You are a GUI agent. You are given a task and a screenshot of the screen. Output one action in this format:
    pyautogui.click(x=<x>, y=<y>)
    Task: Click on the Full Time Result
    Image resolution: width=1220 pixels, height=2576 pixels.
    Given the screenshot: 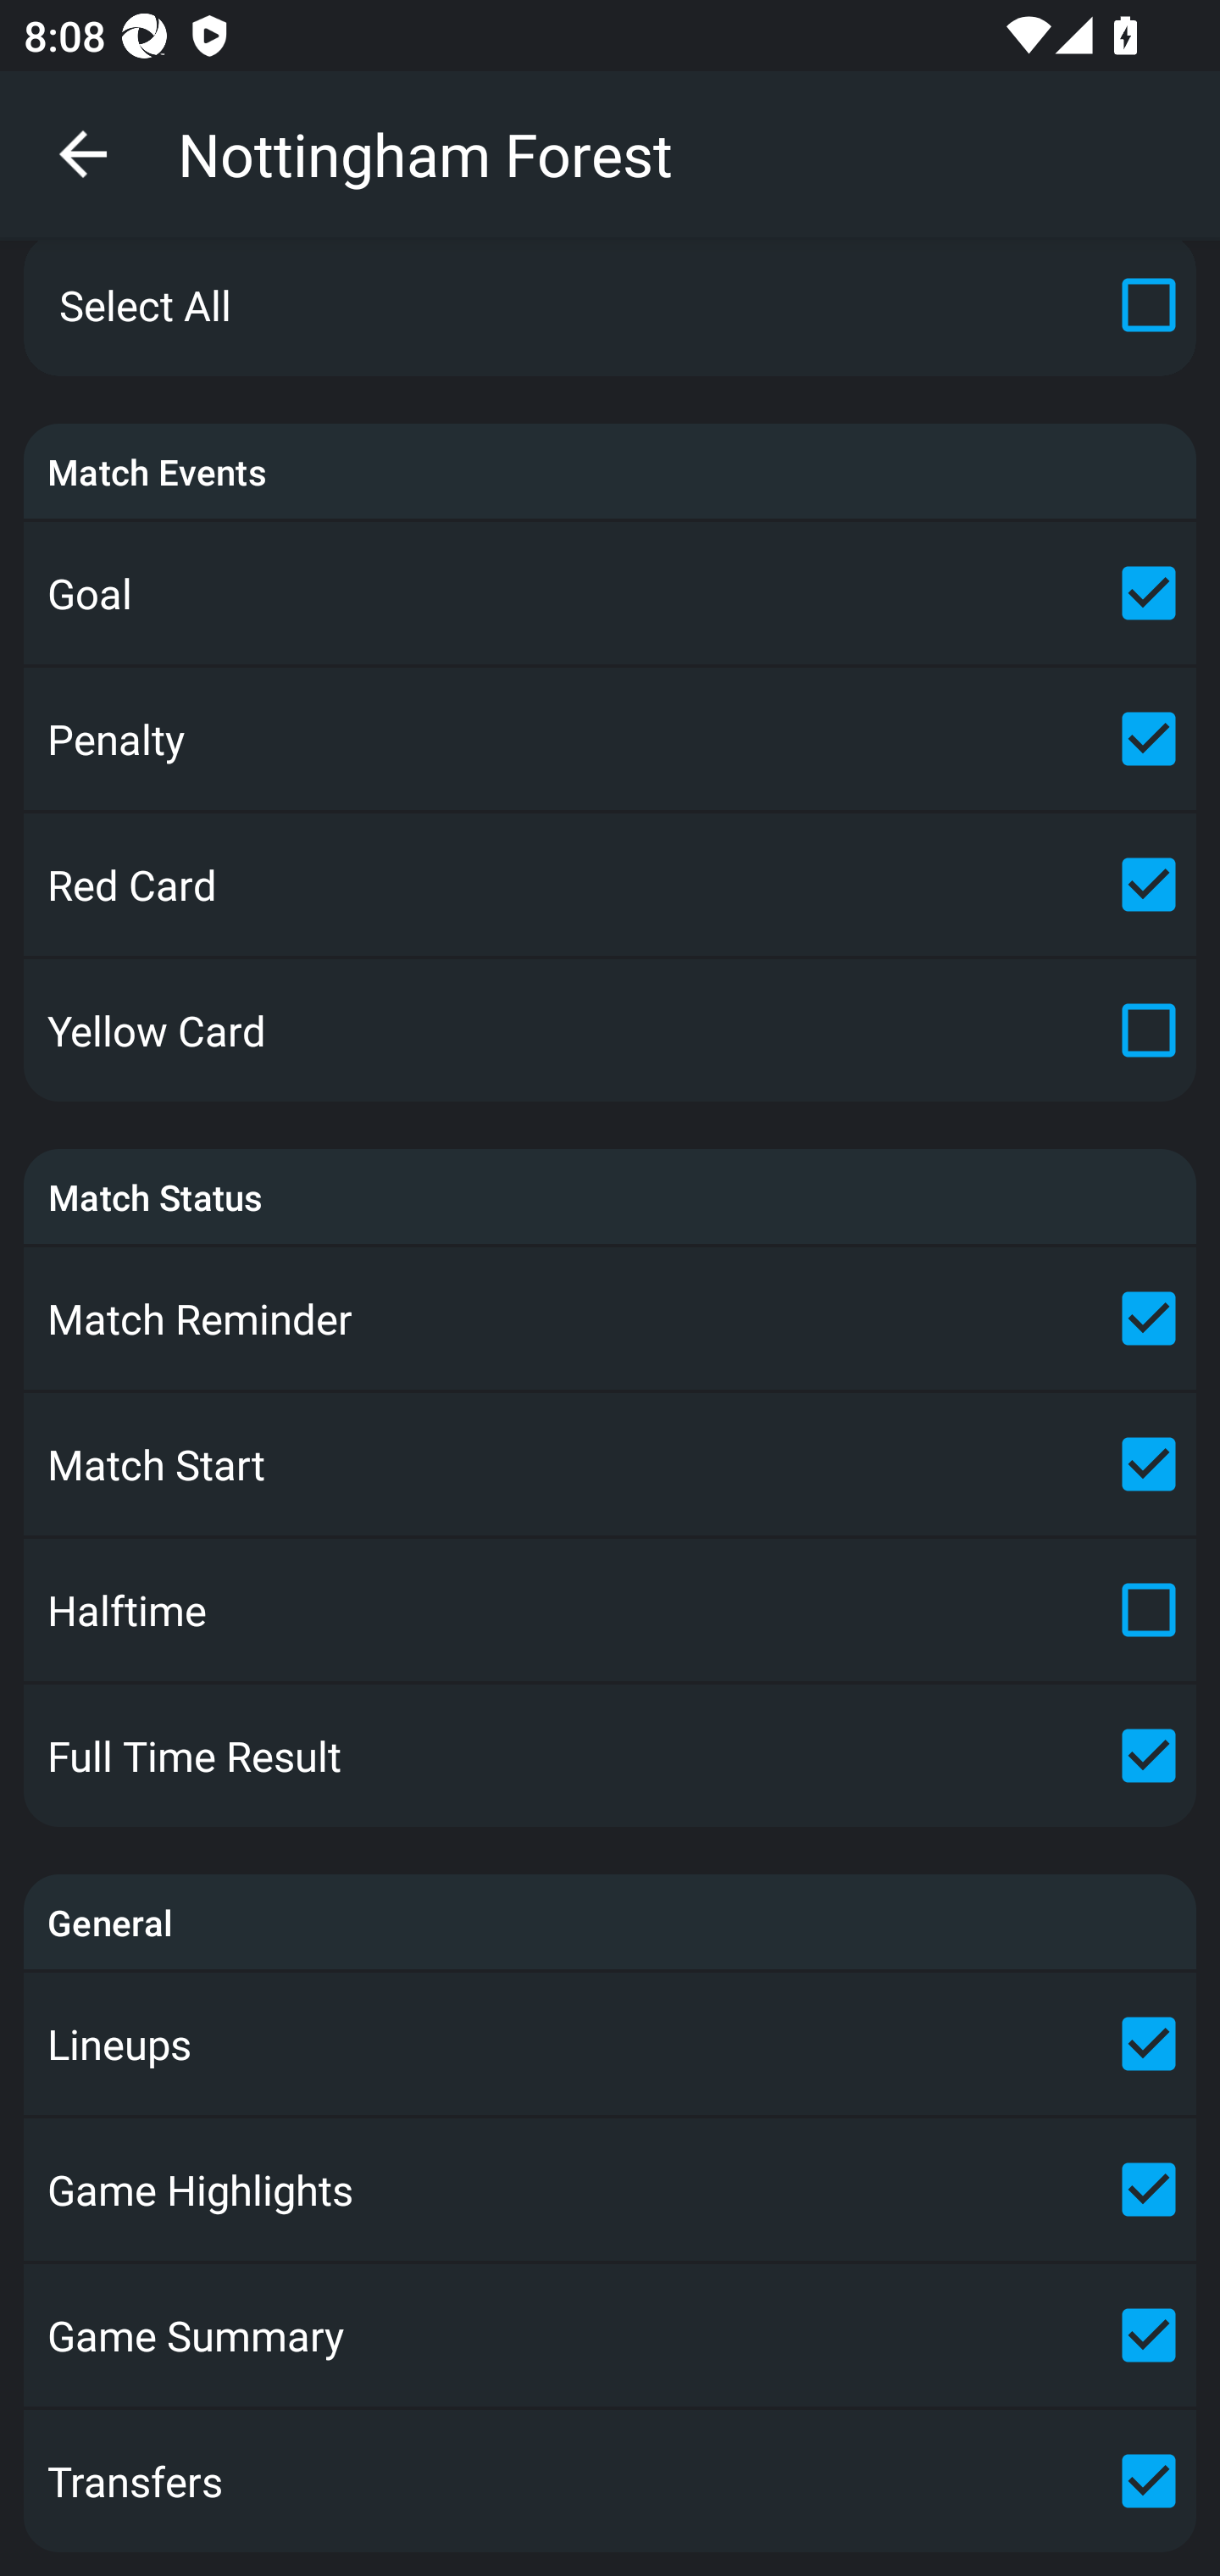 What is the action you would take?
    pyautogui.click(x=610, y=1756)
    